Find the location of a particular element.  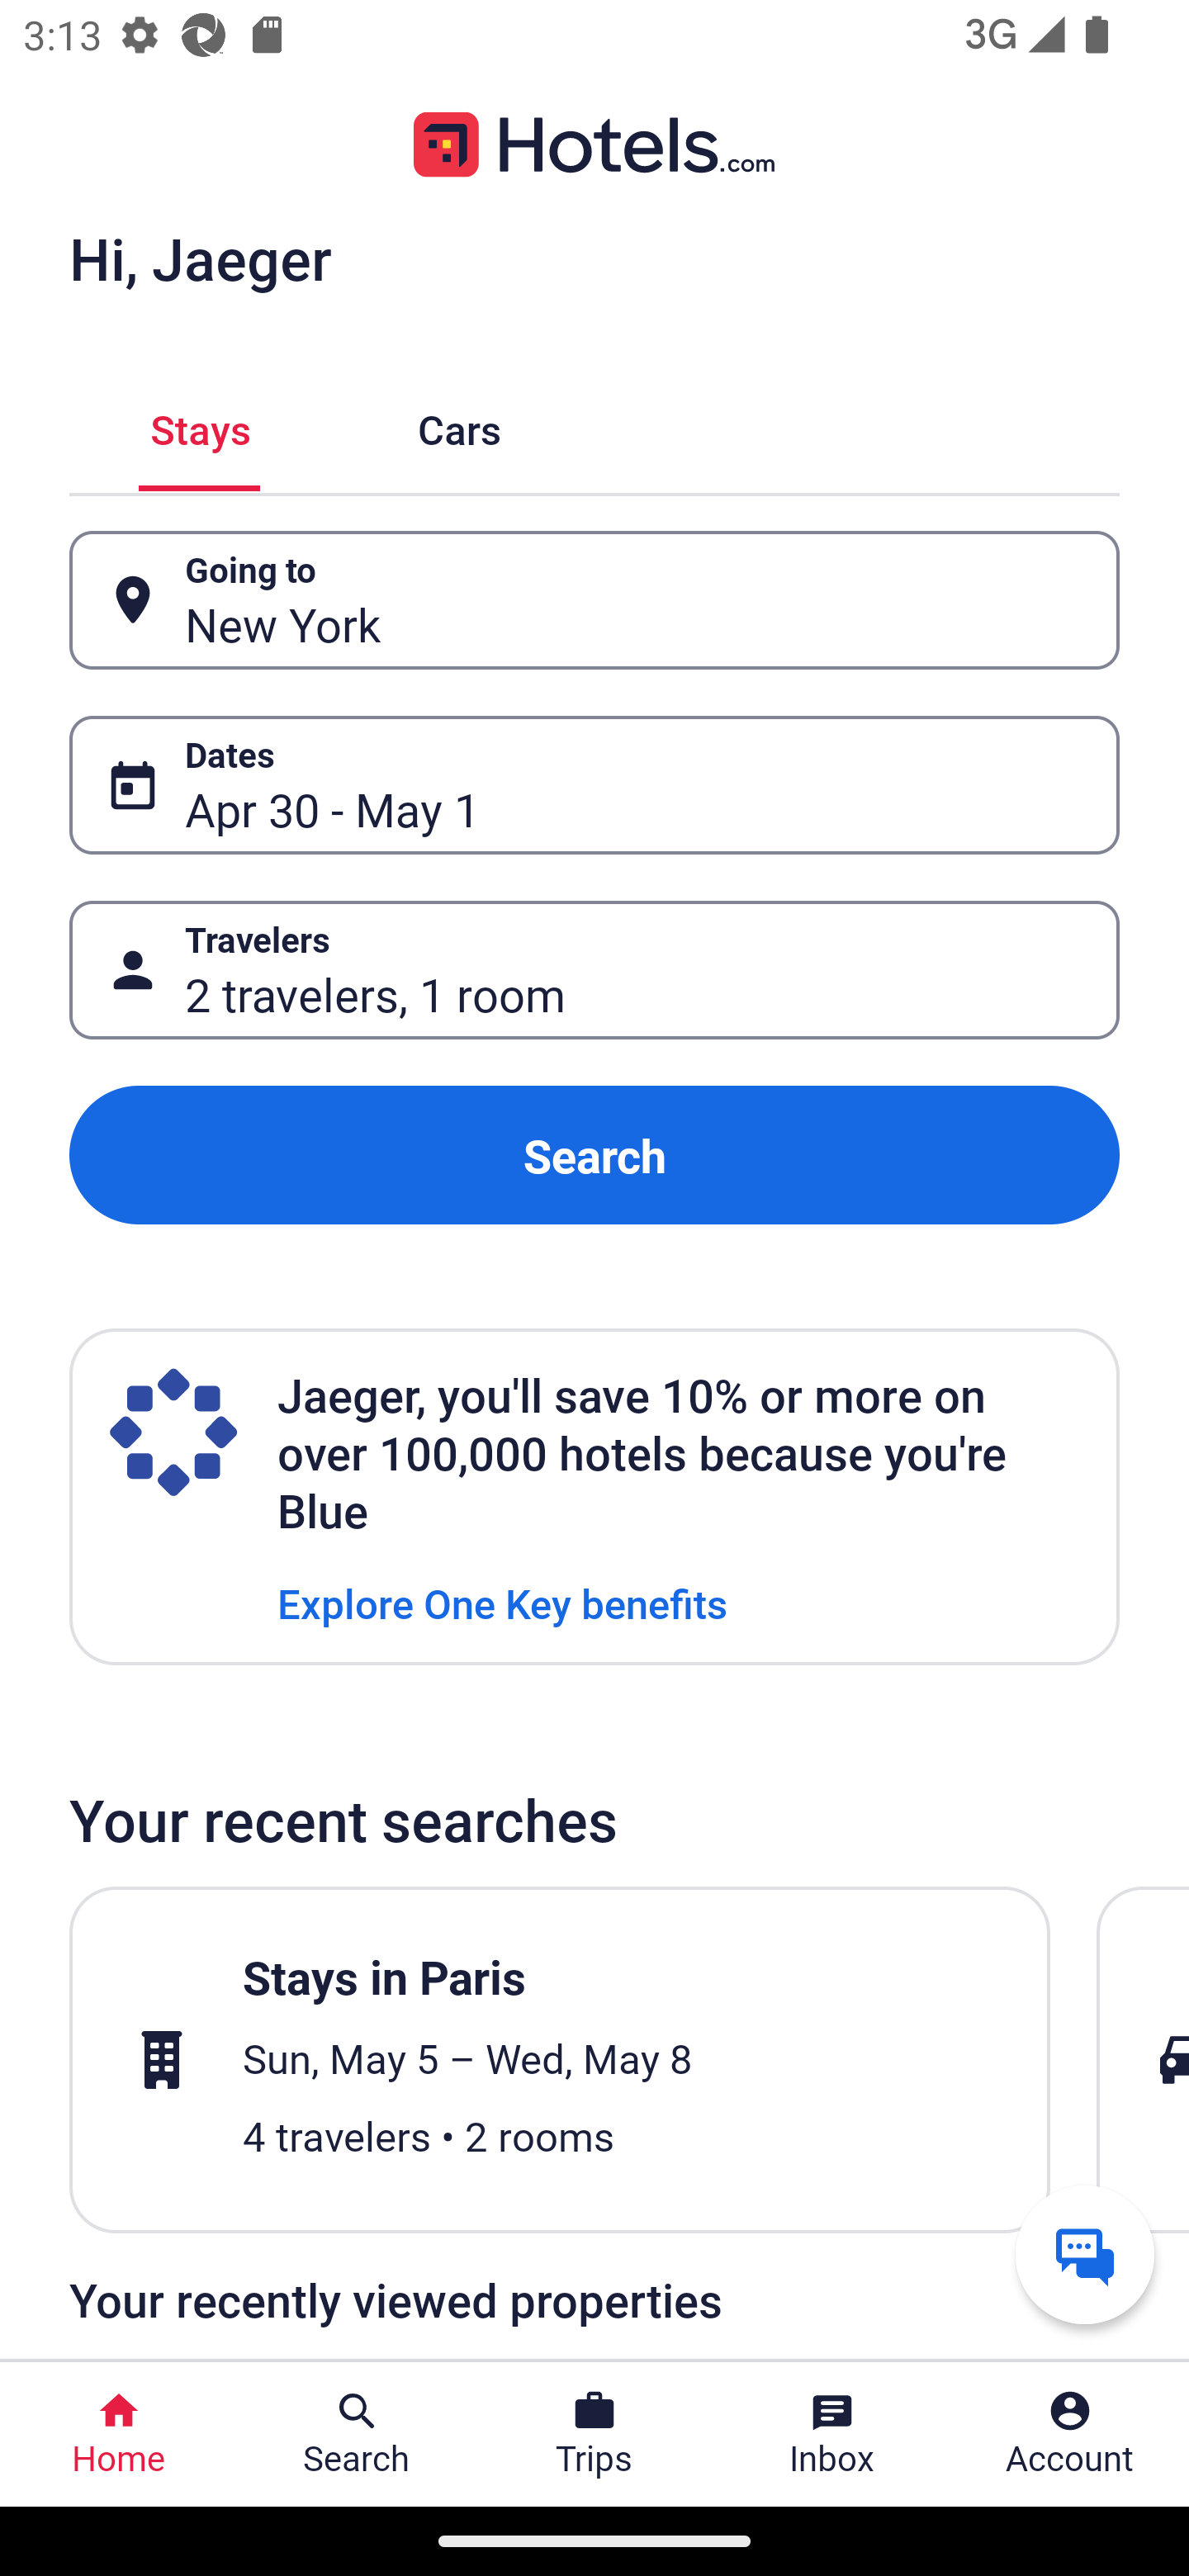

Hi, Jaeger is located at coordinates (200, 258).